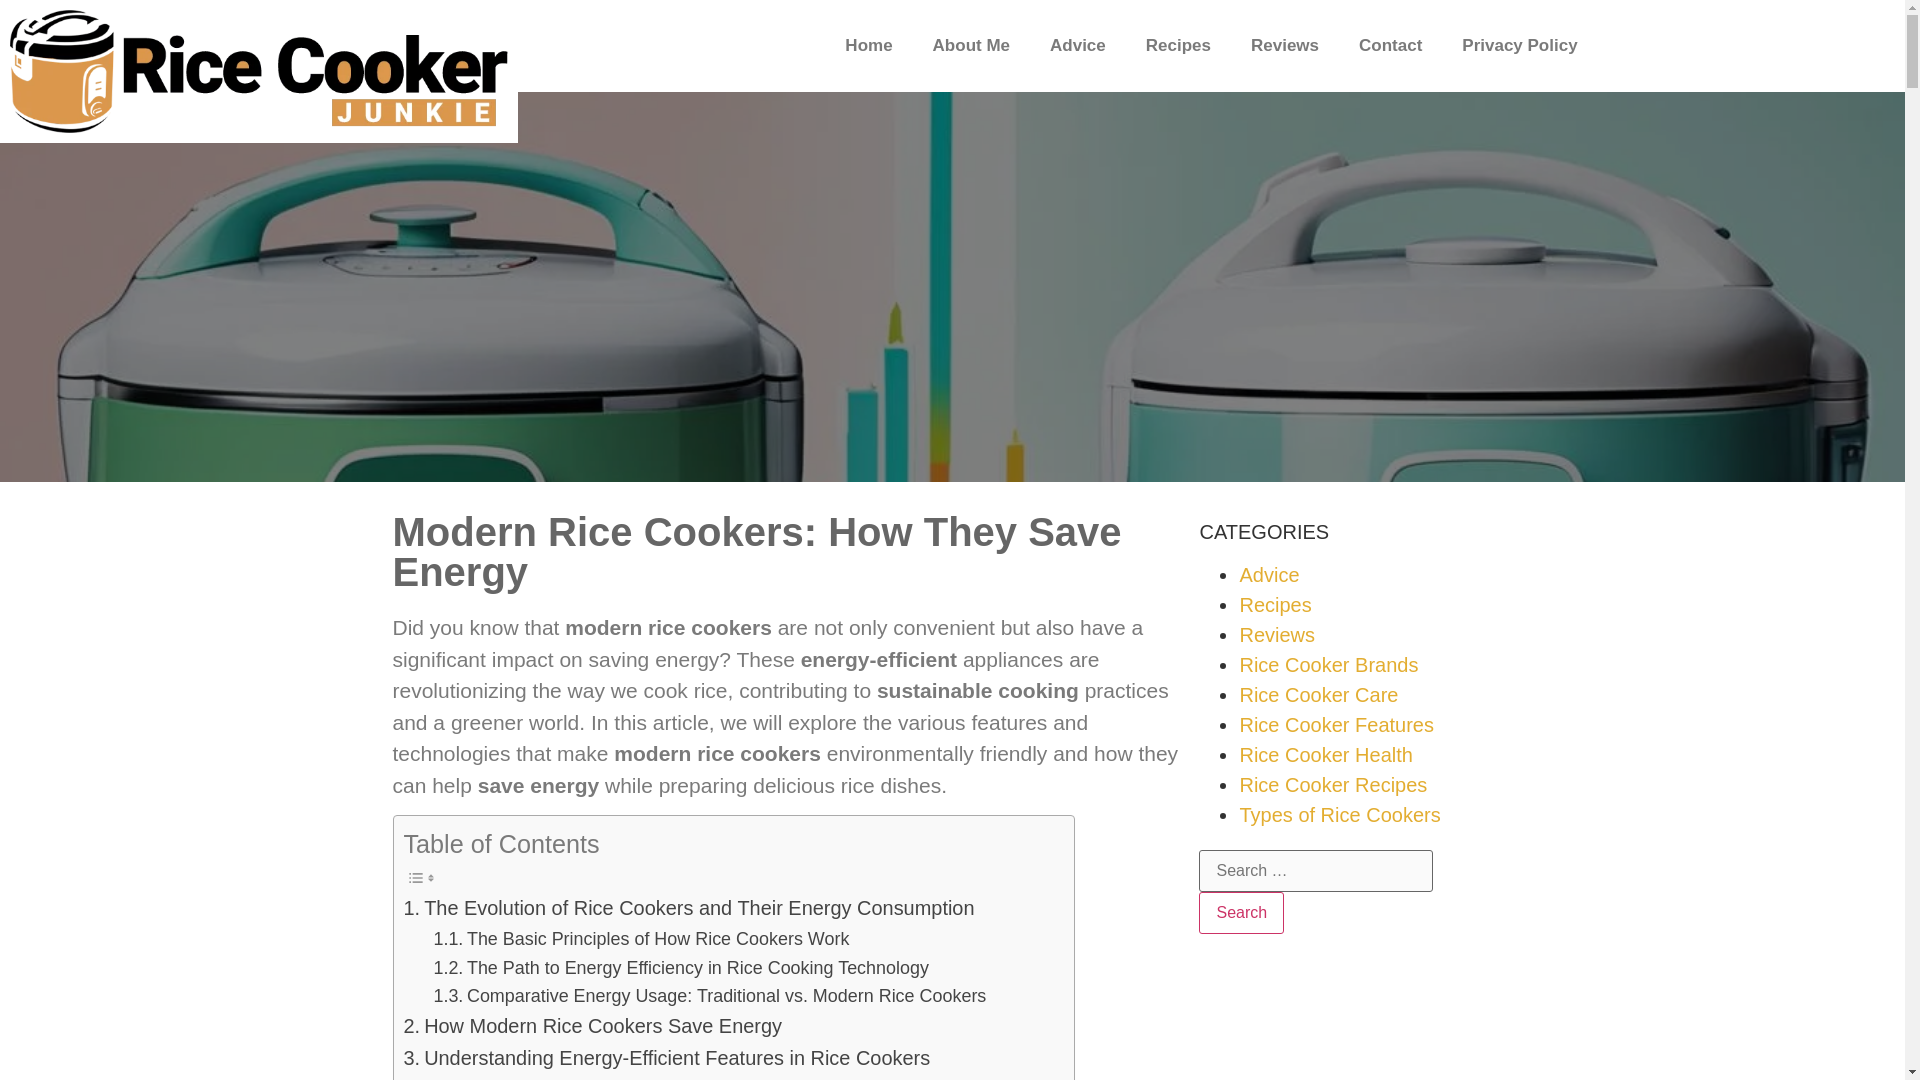 The height and width of the screenshot is (1080, 1920). Describe the element at coordinates (1519, 46) in the screenshot. I see `Privacy Policy` at that location.